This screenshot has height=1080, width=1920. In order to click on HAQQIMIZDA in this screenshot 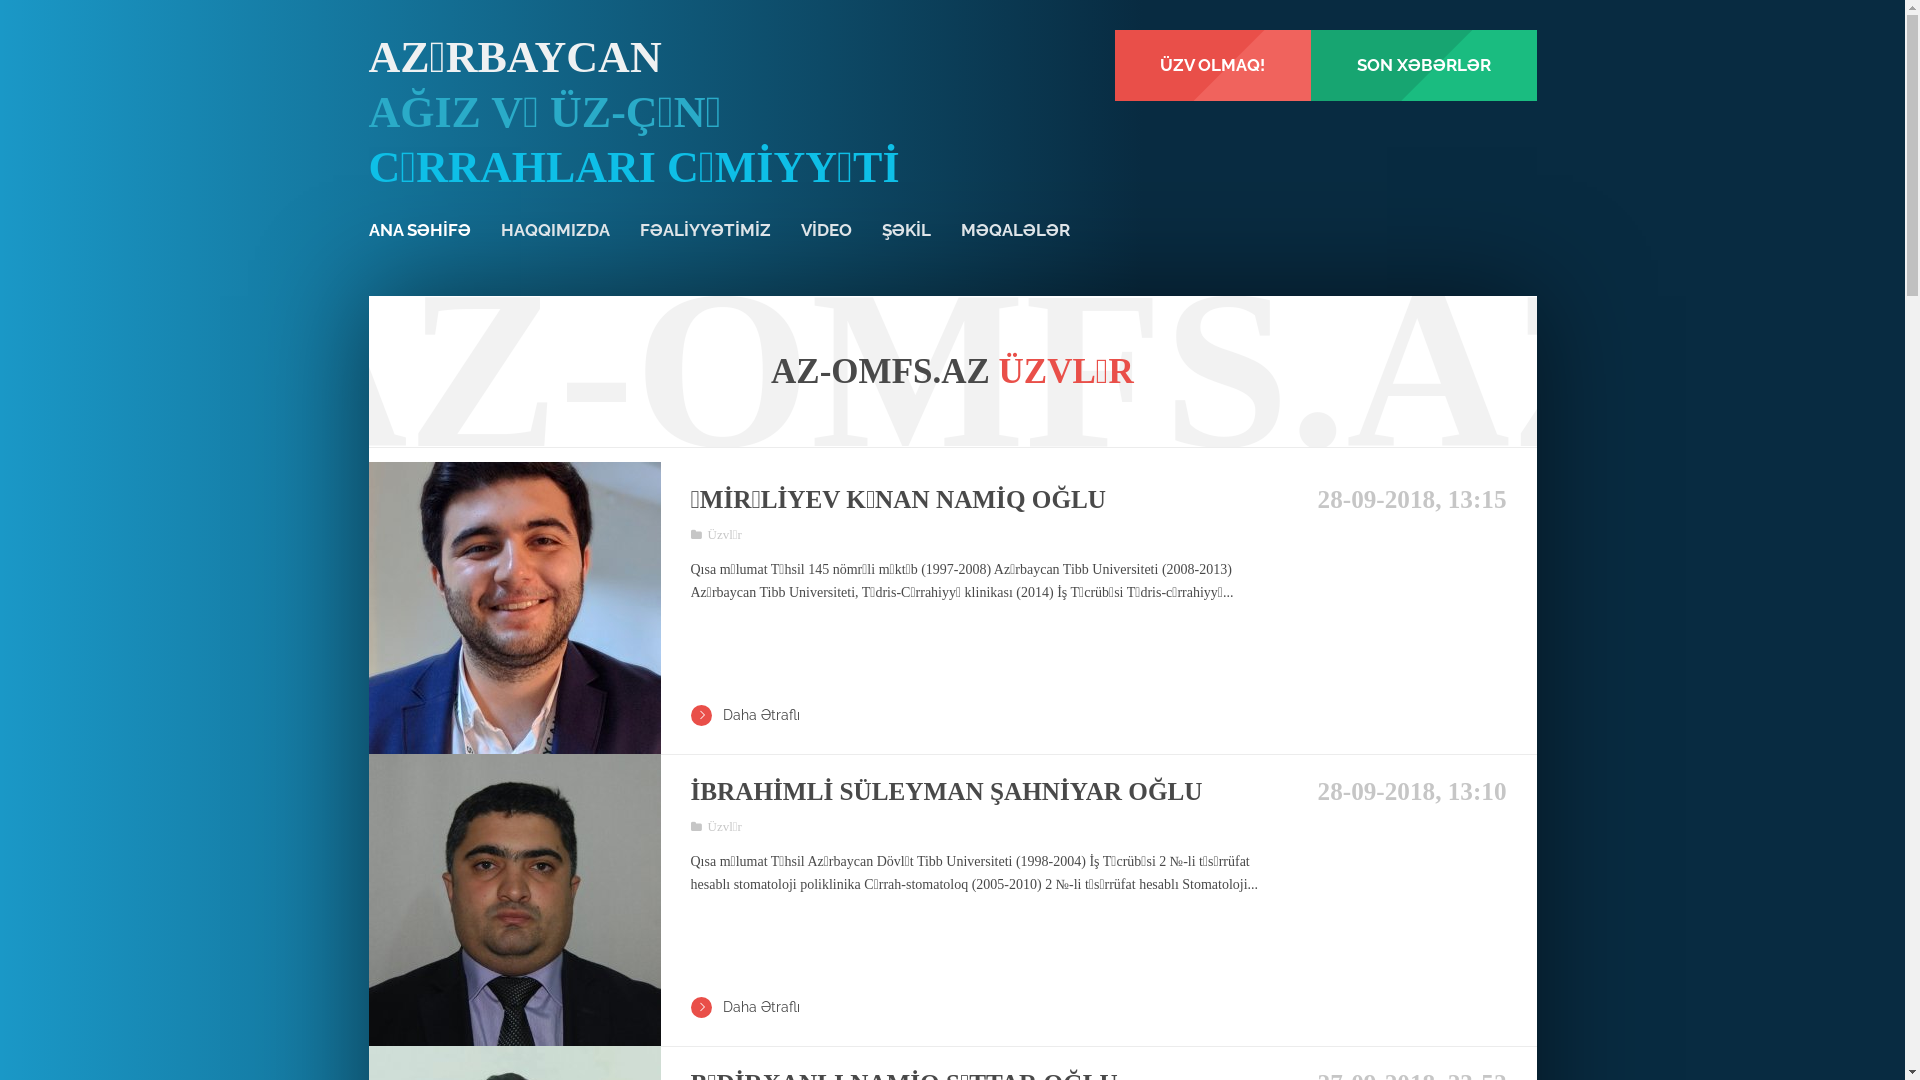, I will do `click(554, 230)`.